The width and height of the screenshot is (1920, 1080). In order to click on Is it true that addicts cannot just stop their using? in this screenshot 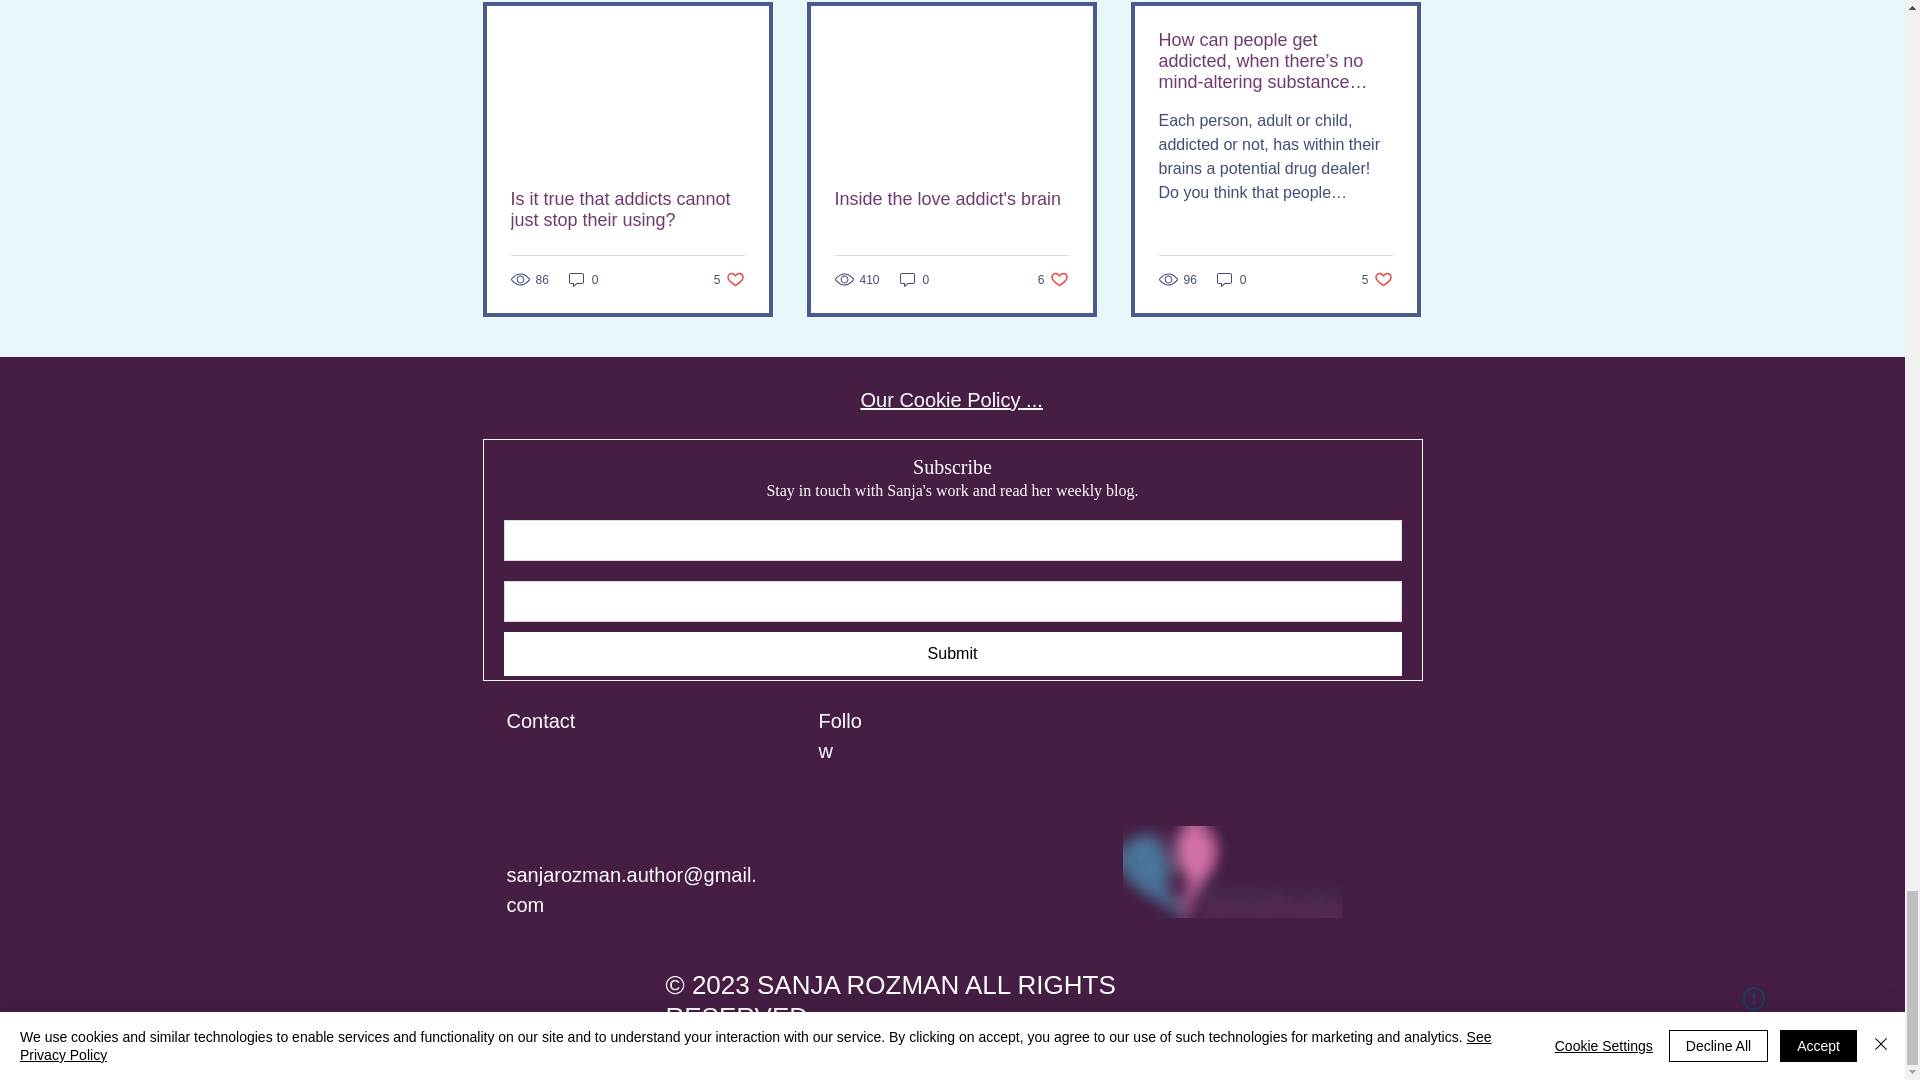, I will do `click(729, 280)`.